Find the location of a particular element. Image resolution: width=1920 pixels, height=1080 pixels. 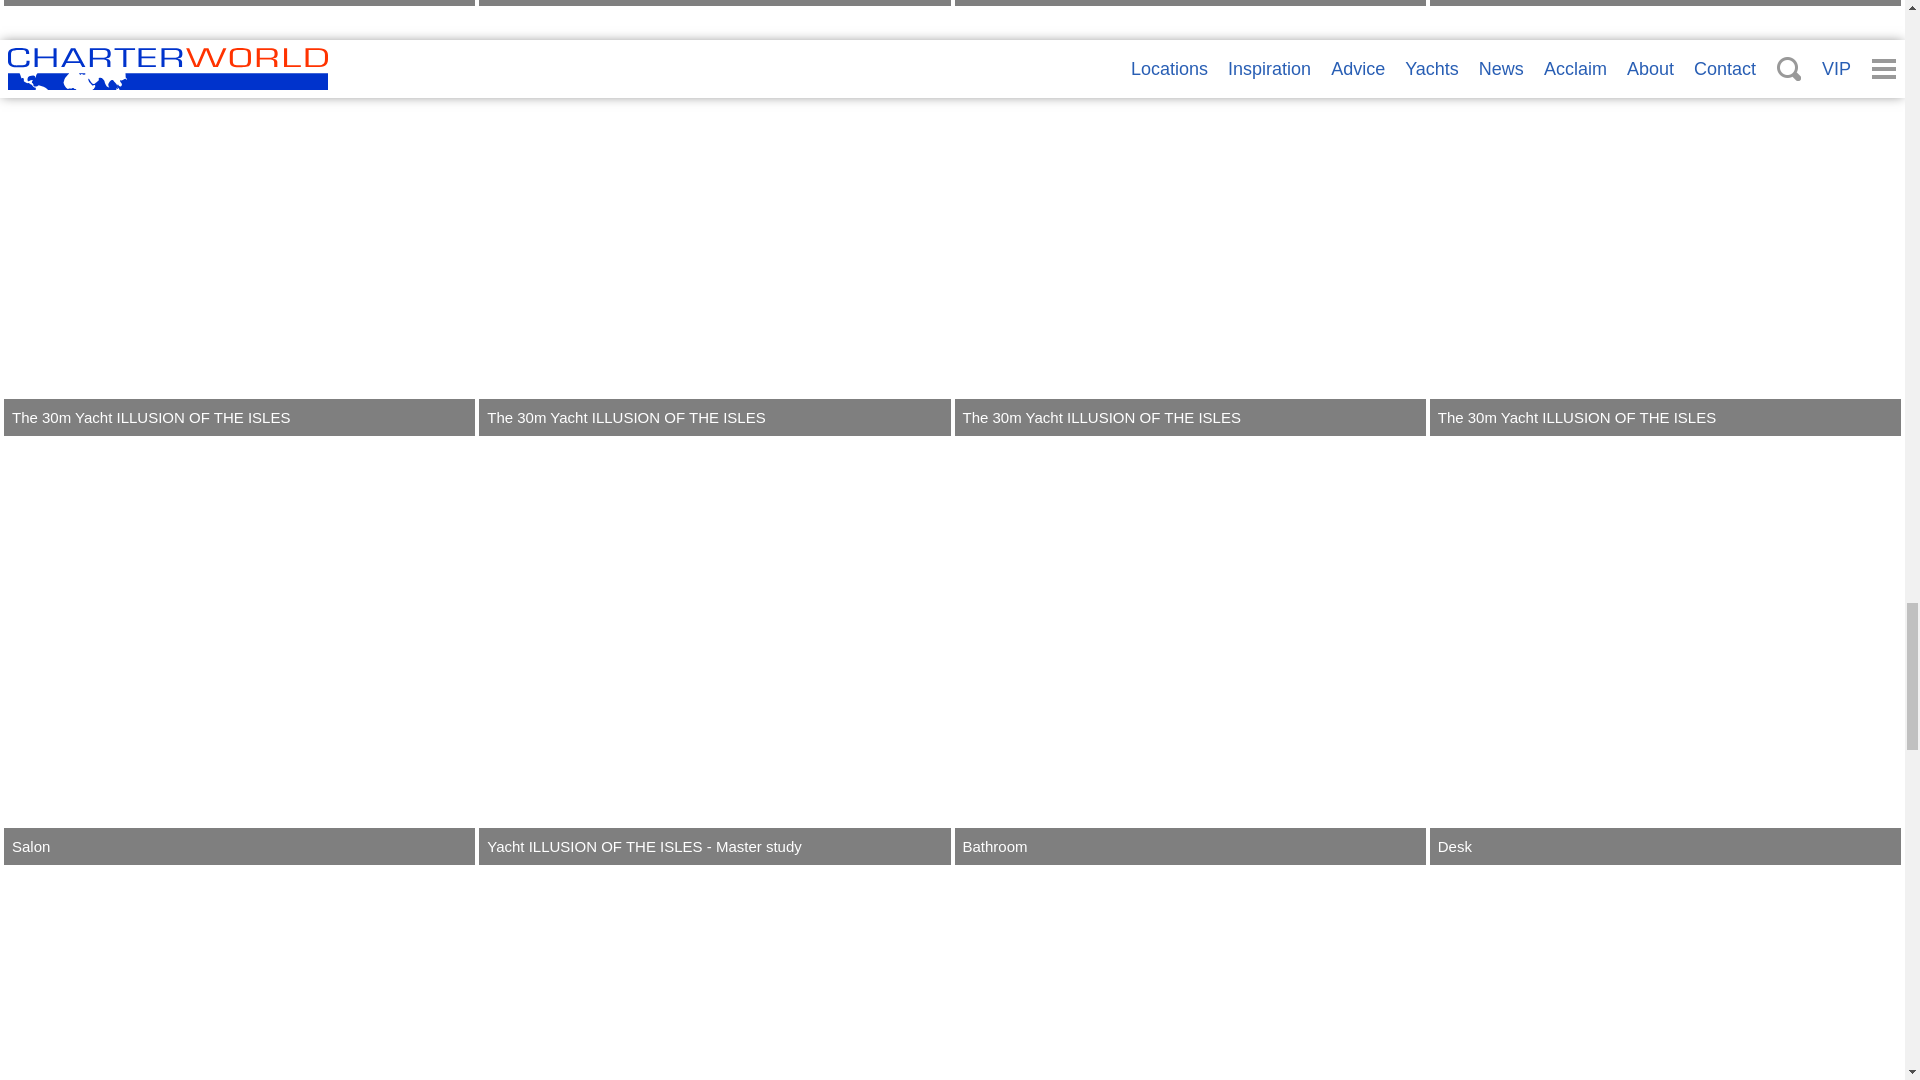

The 30m Yacht ILLUSION OF THE ISLES is located at coordinates (1665, 3).